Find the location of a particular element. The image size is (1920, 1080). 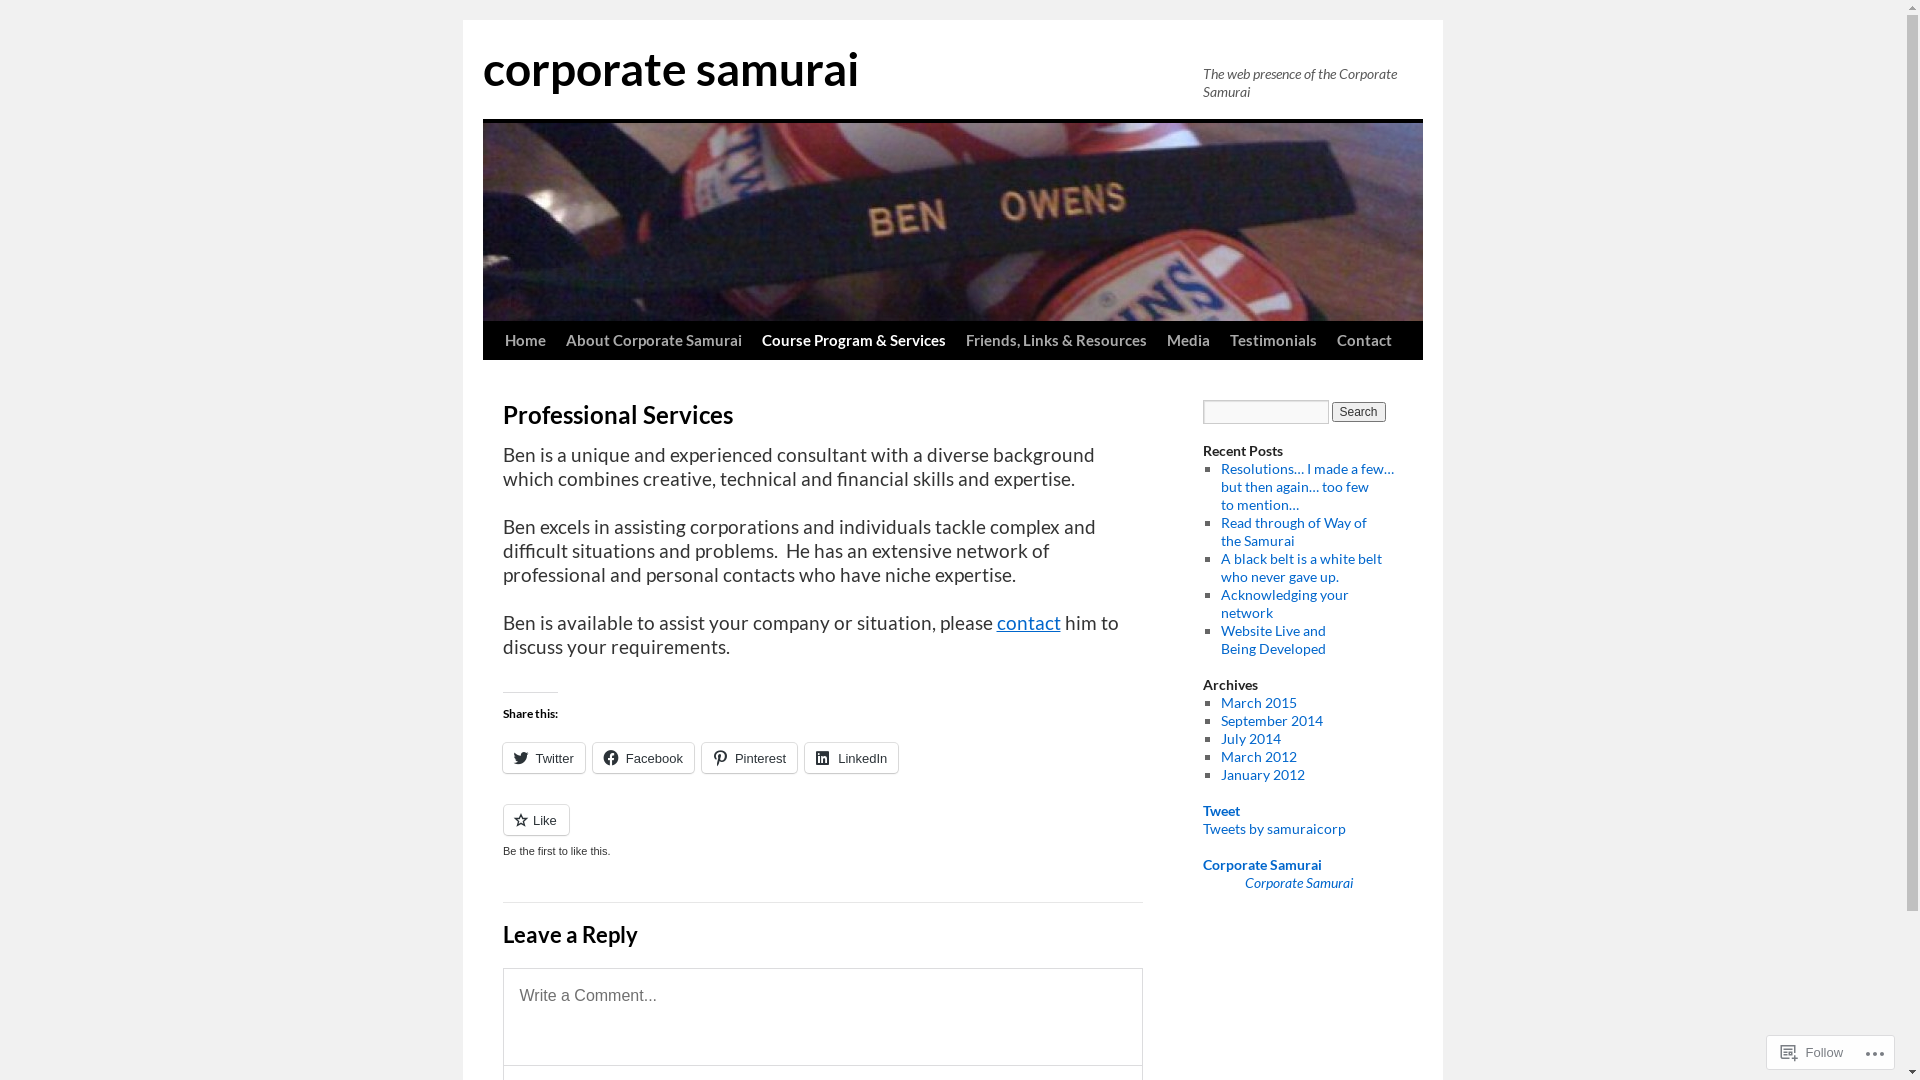

March 2012 is located at coordinates (1259, 756).